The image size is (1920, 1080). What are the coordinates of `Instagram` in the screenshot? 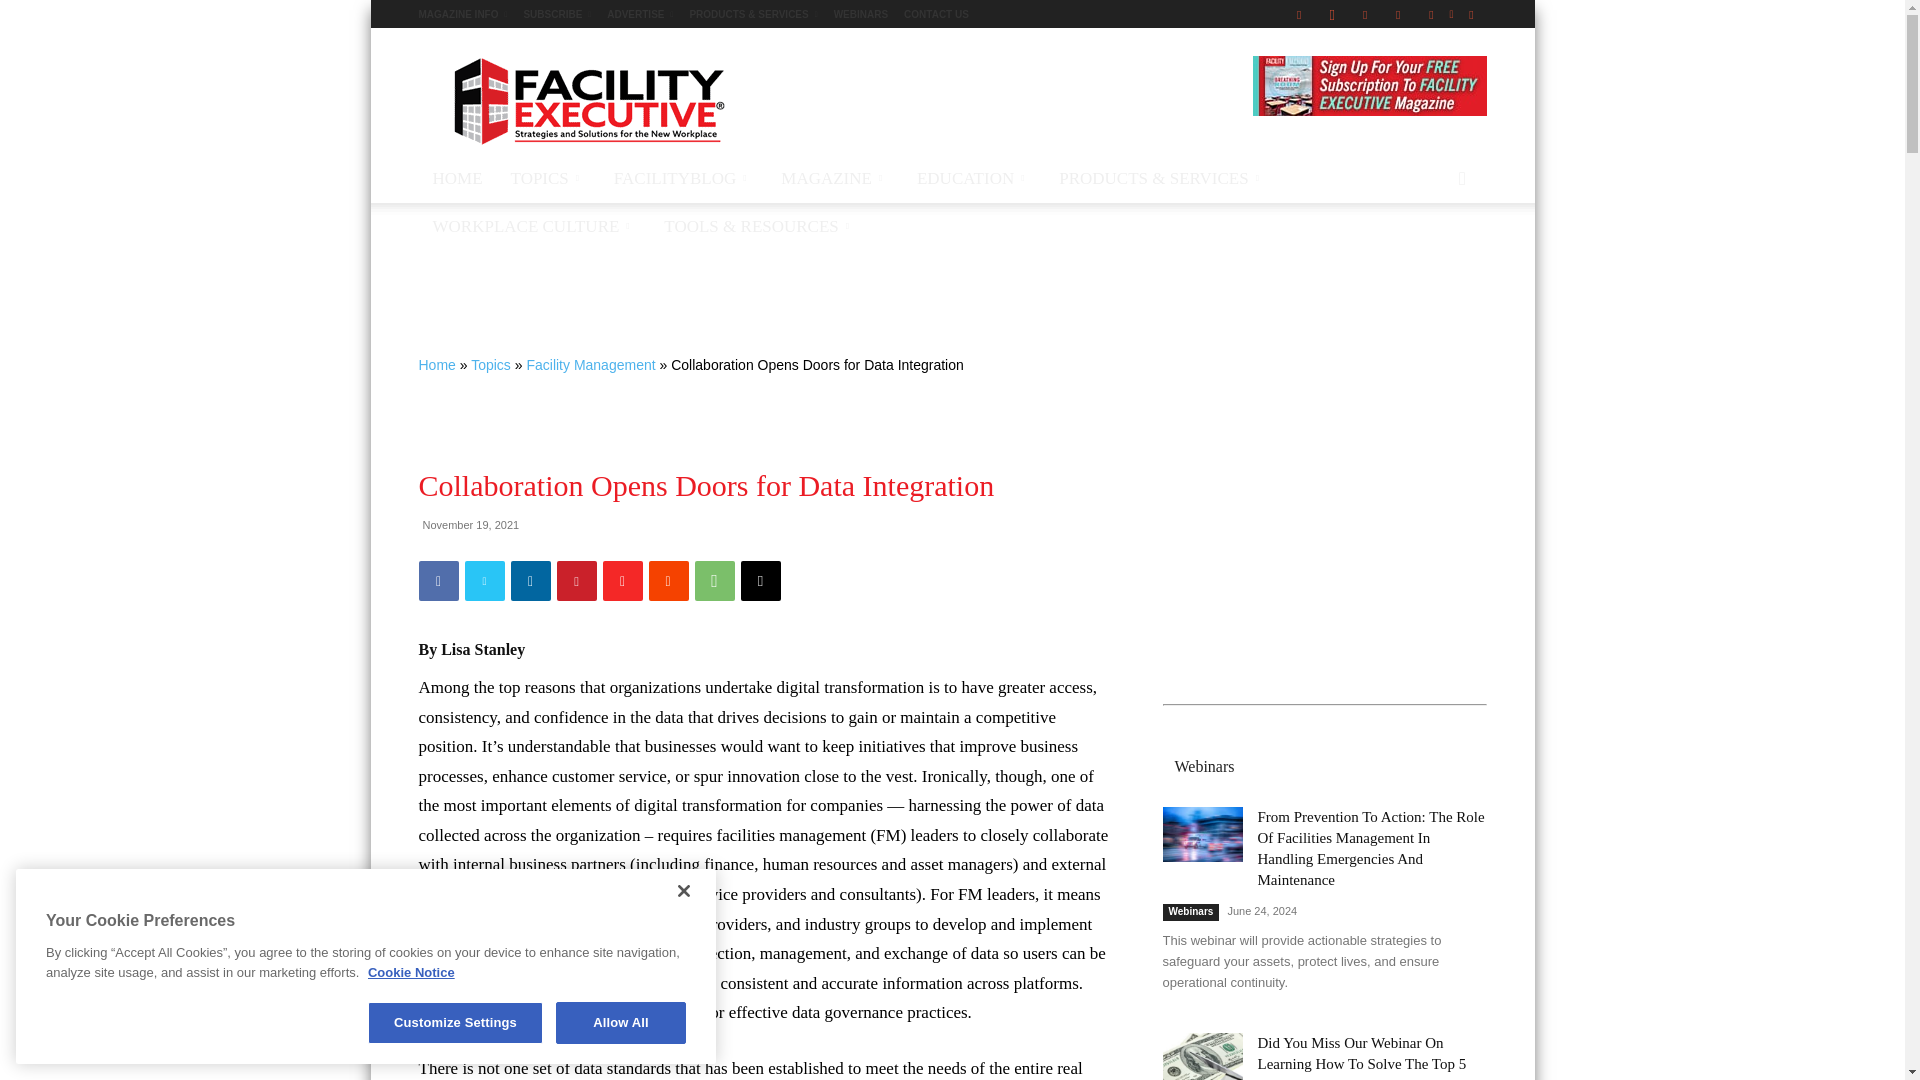 It's located at (1332, 14).